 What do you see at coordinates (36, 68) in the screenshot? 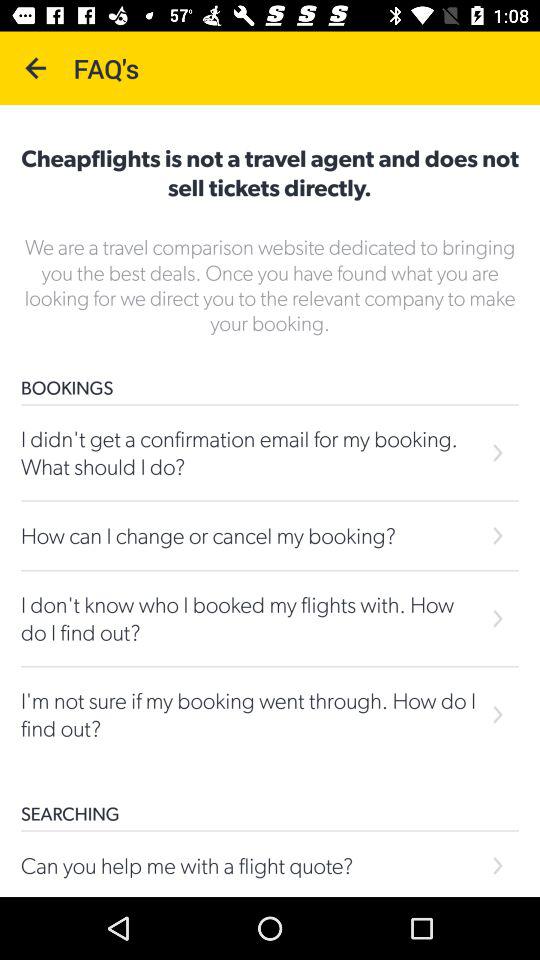
I see `select the icon next to the faq's icon` at bounding box center [36, 68].